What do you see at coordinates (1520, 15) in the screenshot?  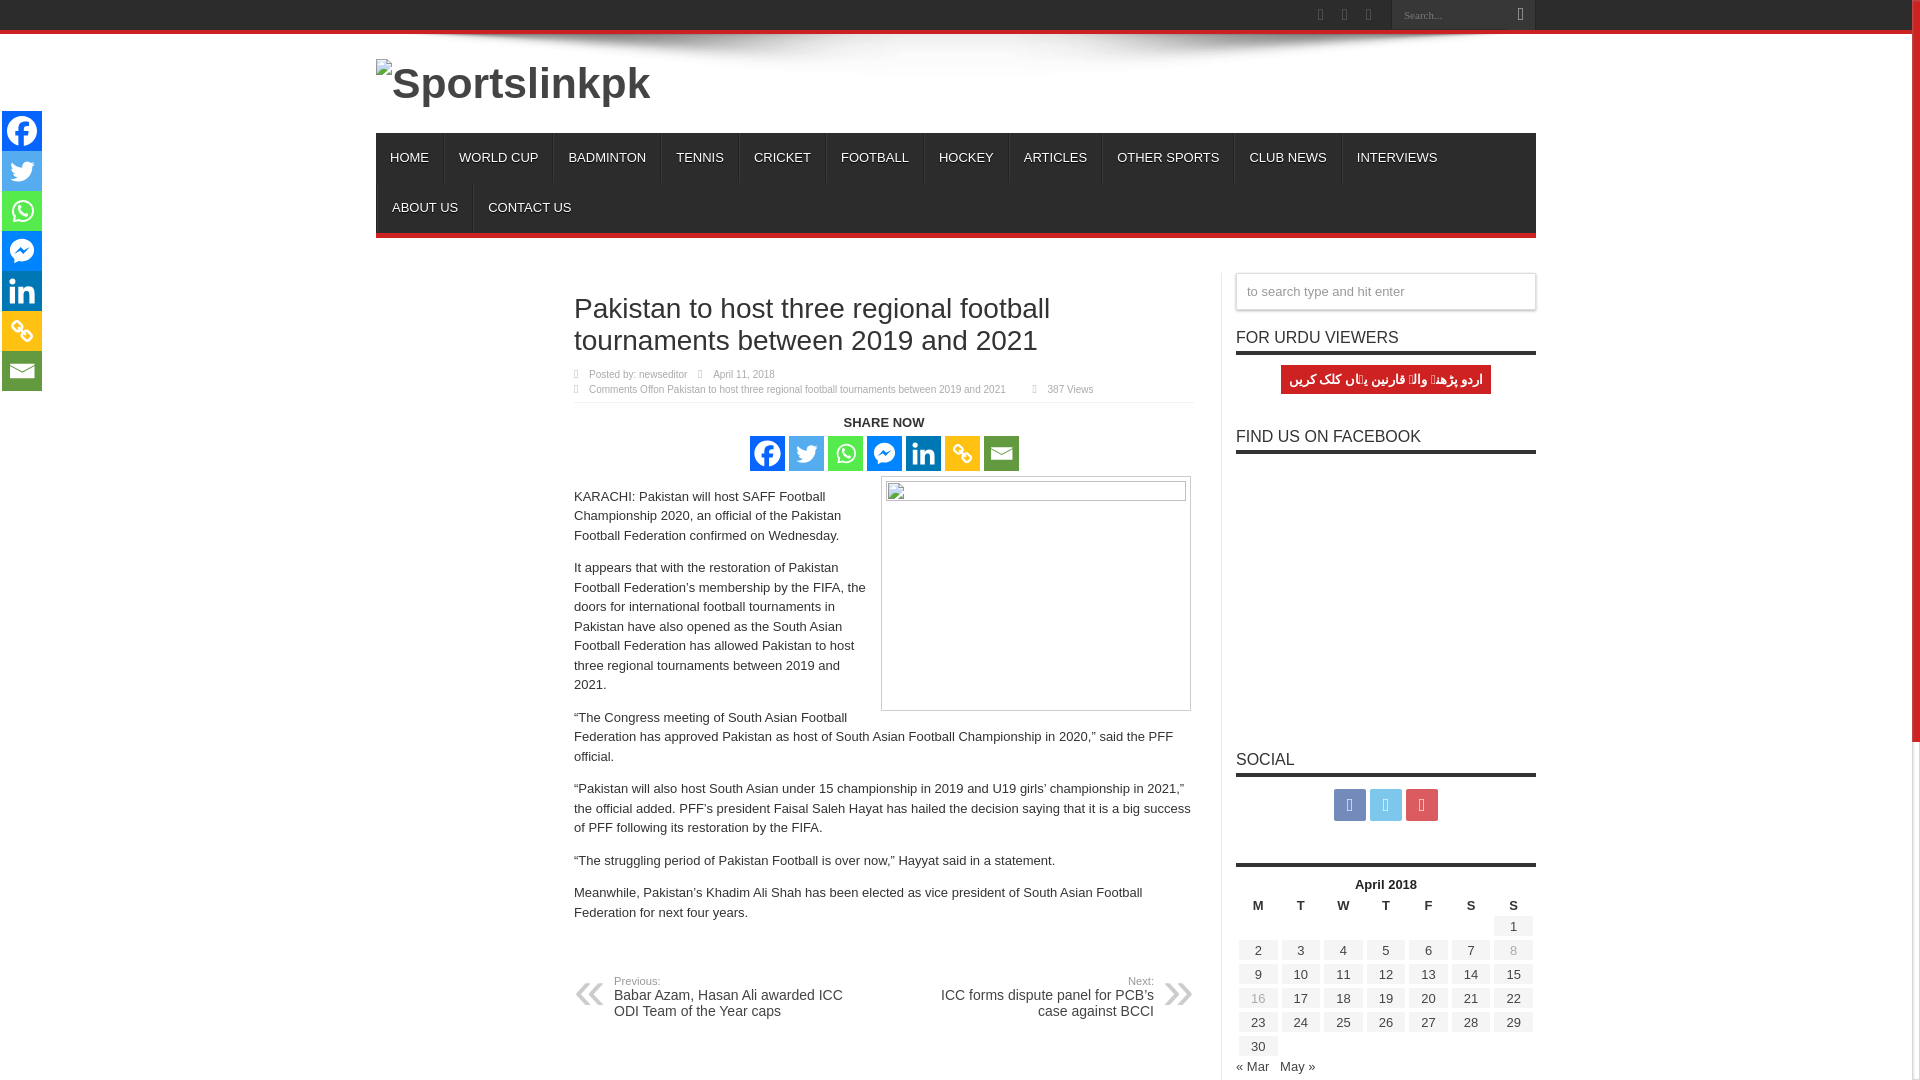 I see `Search` at bounding box center [1520, 15].